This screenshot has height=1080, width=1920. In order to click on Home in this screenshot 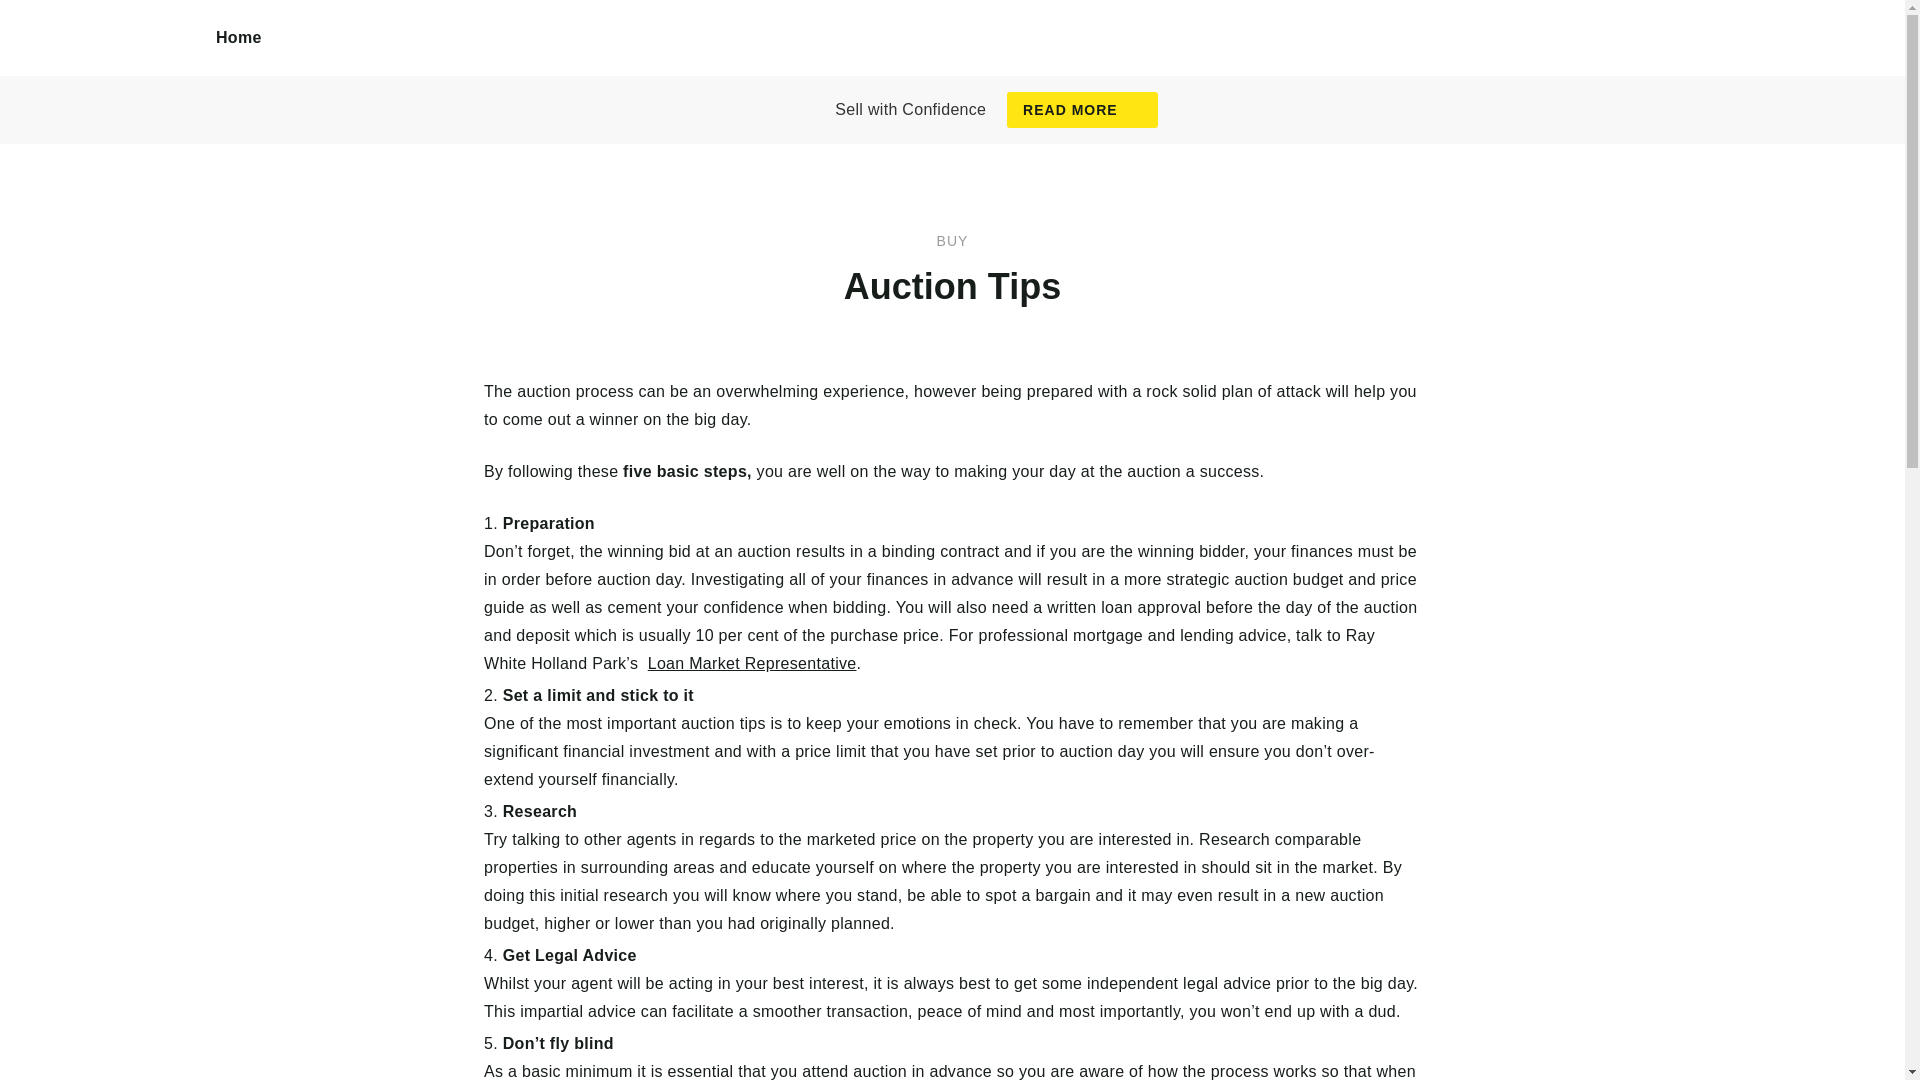, I will do `click(239, 38)`.